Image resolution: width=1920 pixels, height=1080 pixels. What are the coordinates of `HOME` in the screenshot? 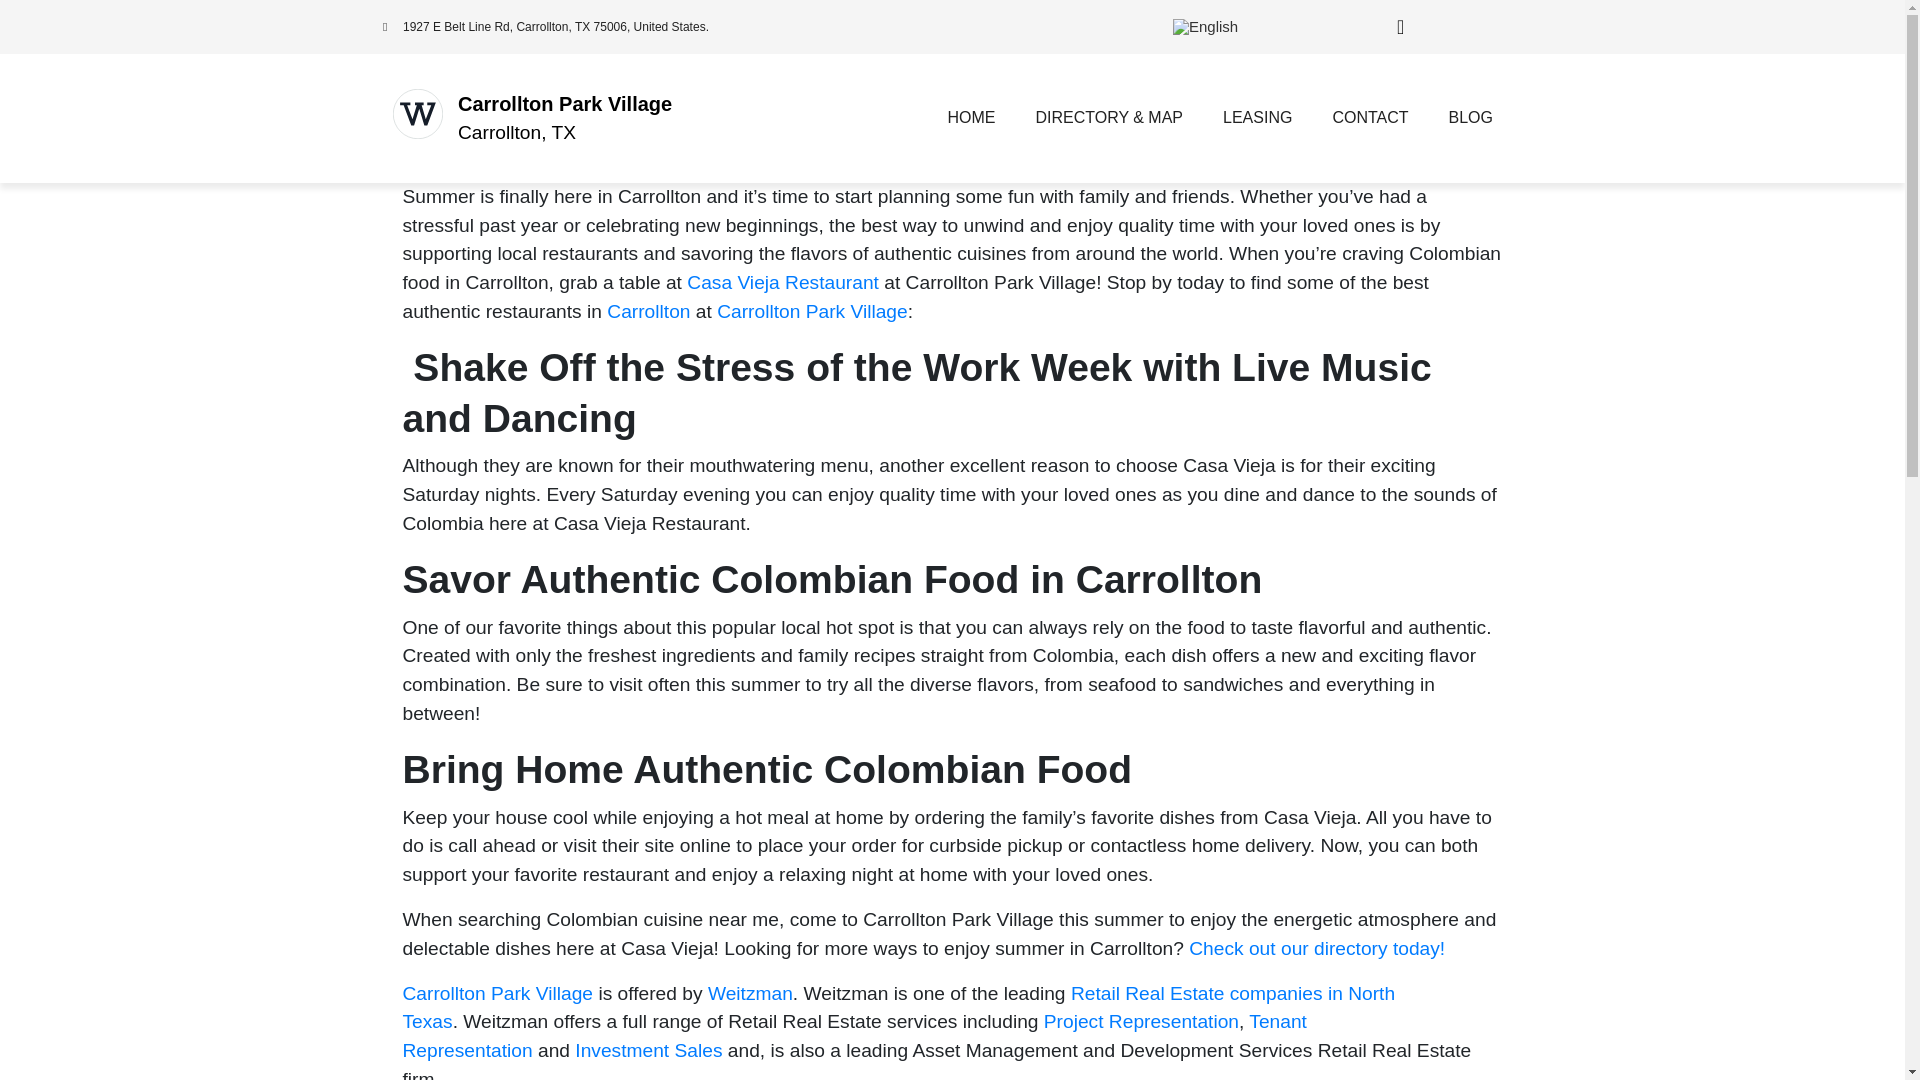 It's located at (971, 118).